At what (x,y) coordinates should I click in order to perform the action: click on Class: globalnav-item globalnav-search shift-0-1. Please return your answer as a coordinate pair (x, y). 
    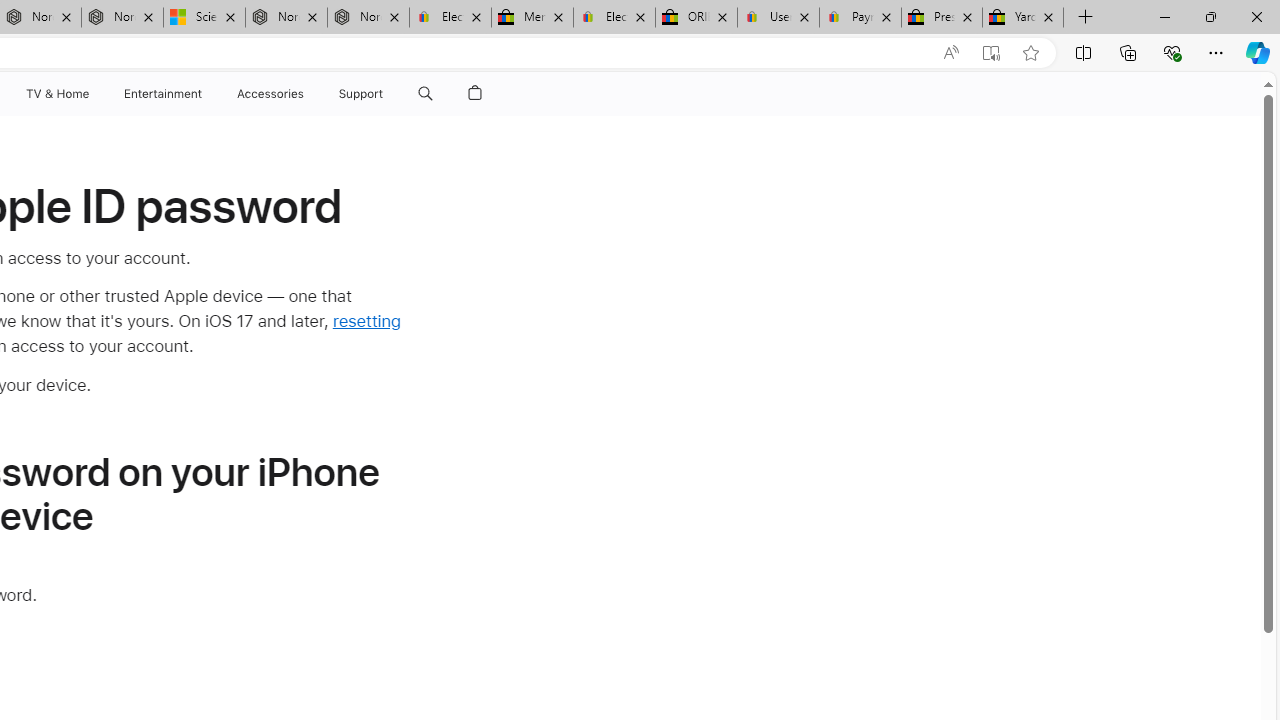
    Looking at the image, I should click on (425, 94).